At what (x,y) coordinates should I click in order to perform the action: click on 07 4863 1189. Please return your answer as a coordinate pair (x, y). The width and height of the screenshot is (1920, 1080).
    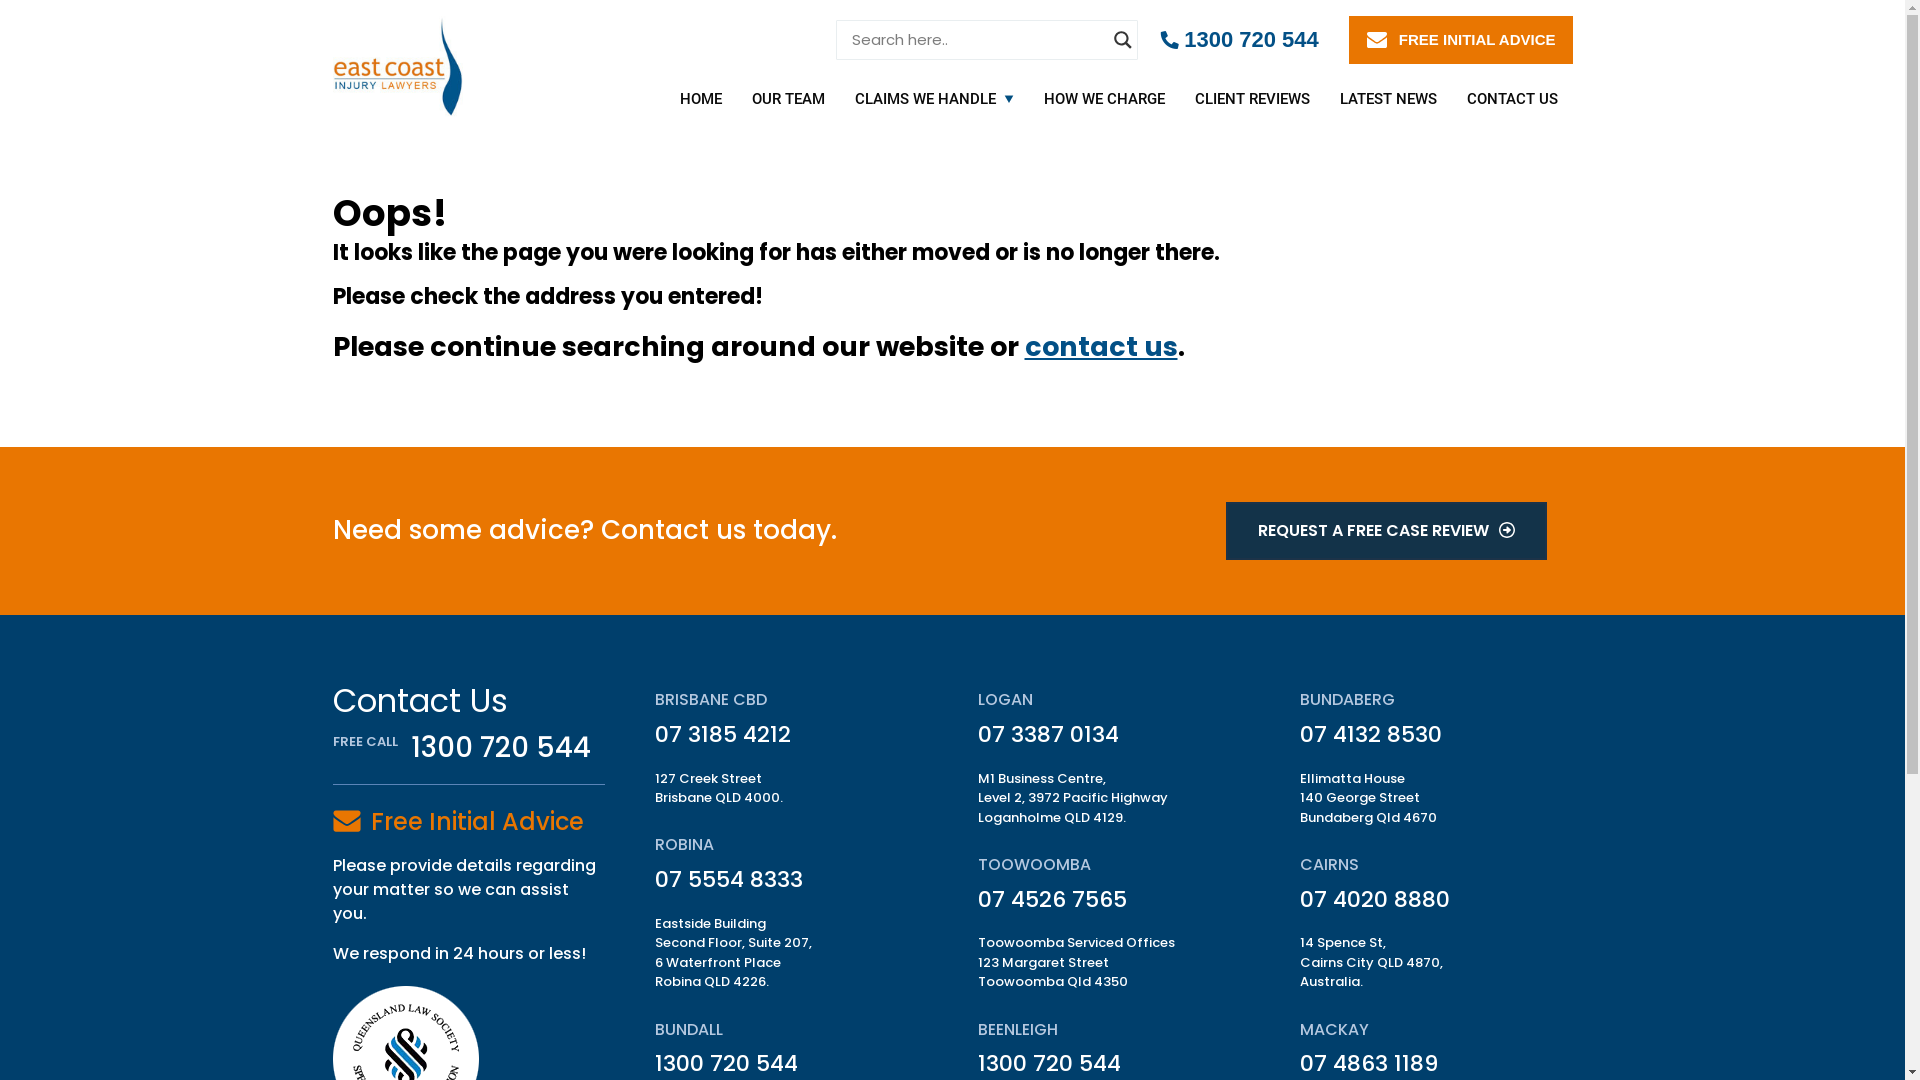
    Looking at the image, I should click on (1369, 1064).